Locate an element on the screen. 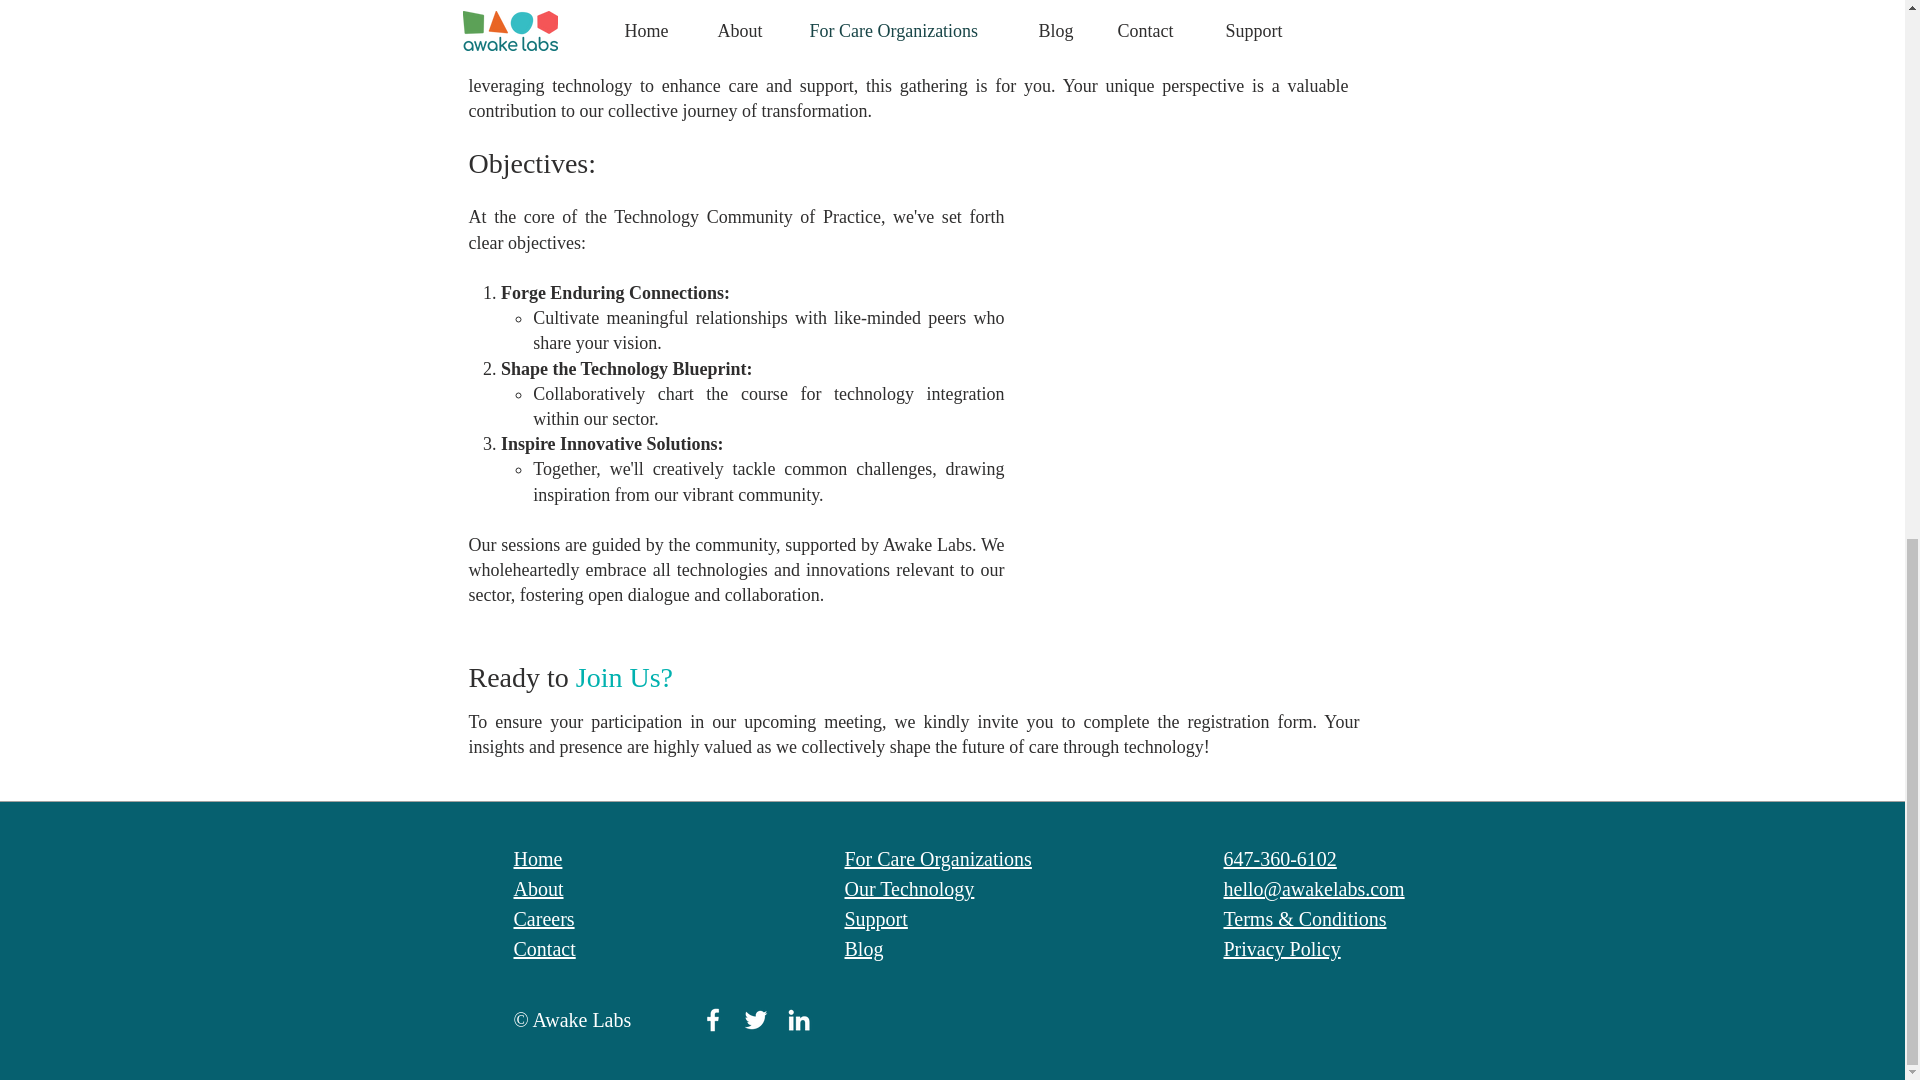  Home is located at coordinates (538, 858).